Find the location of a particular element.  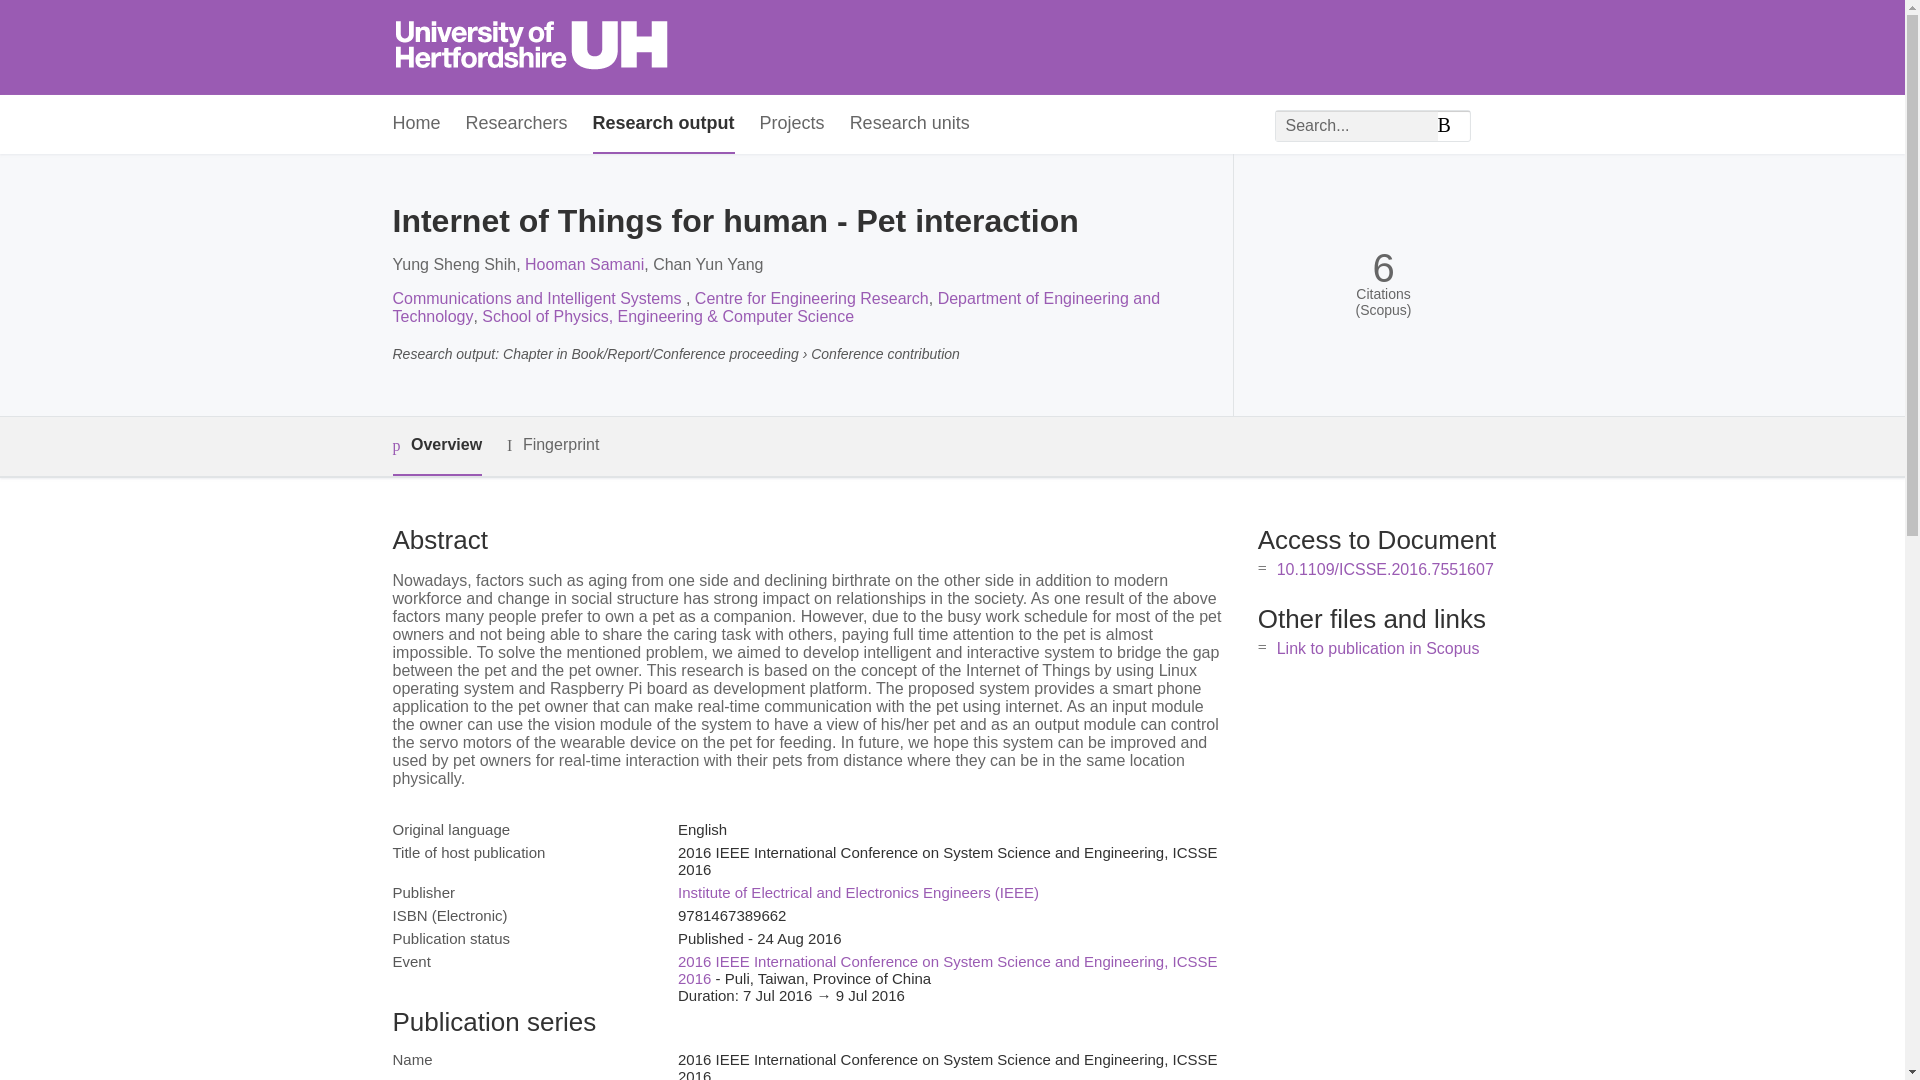

Fingerprint is located at coordinates (552, 445).